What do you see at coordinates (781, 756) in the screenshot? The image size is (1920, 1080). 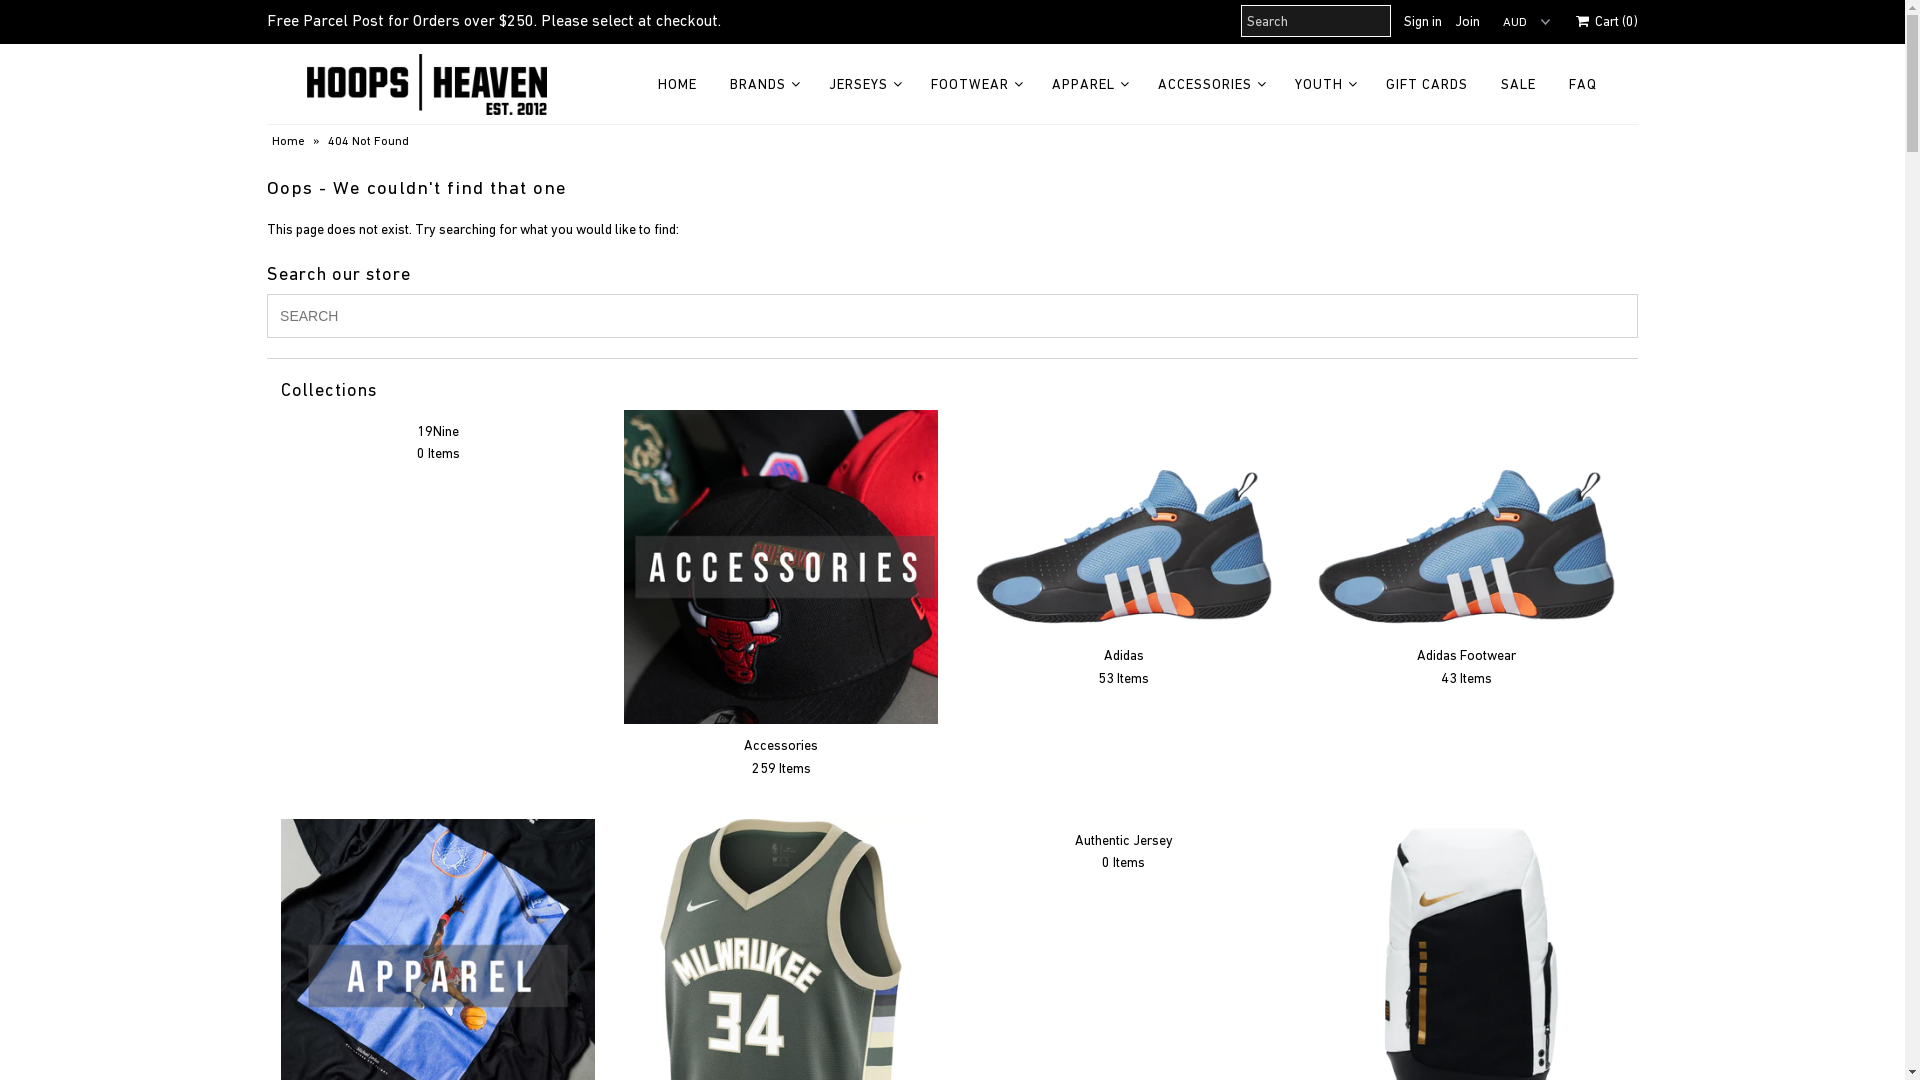 I see `Accessories
259 Items` at bounding box center [781, 756].